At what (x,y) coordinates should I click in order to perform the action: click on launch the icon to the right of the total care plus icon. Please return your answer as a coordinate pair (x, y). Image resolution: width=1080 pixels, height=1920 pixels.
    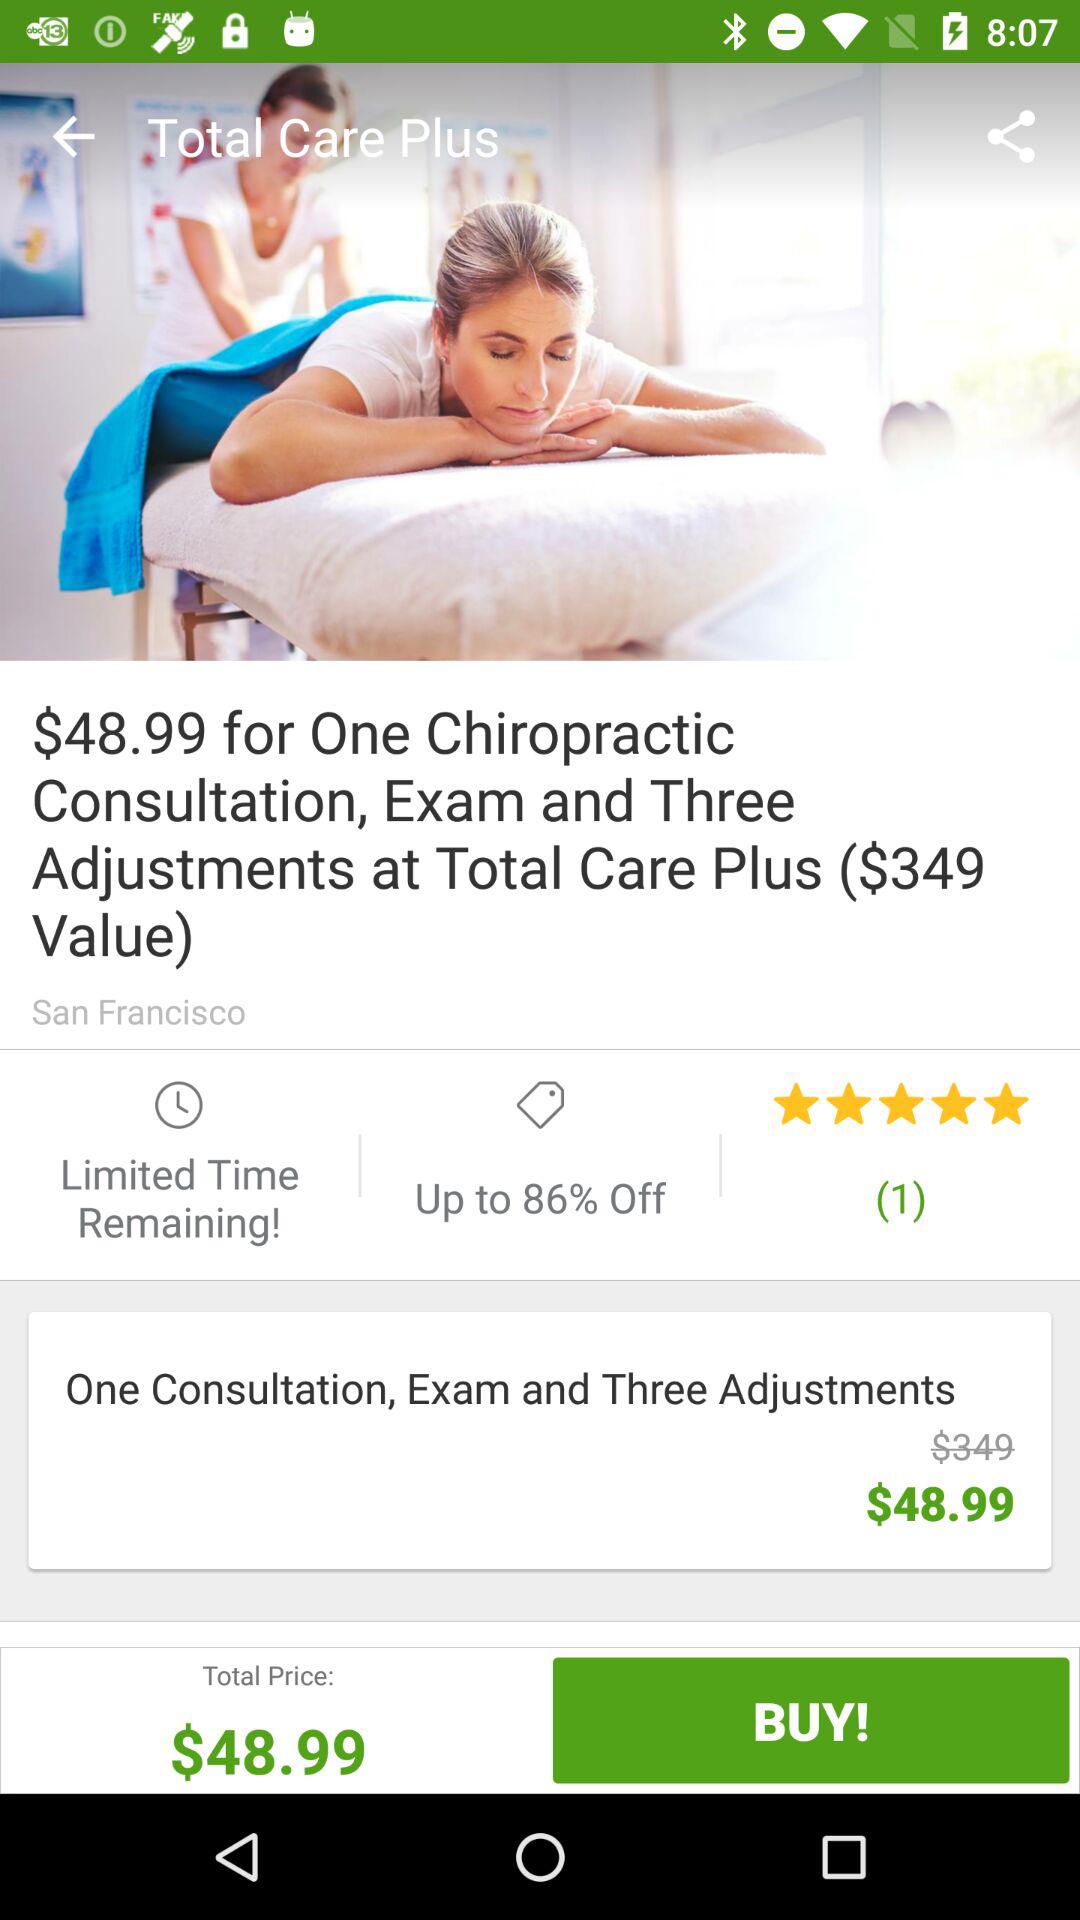
    Looking at the image, I should click on (1016, 136).